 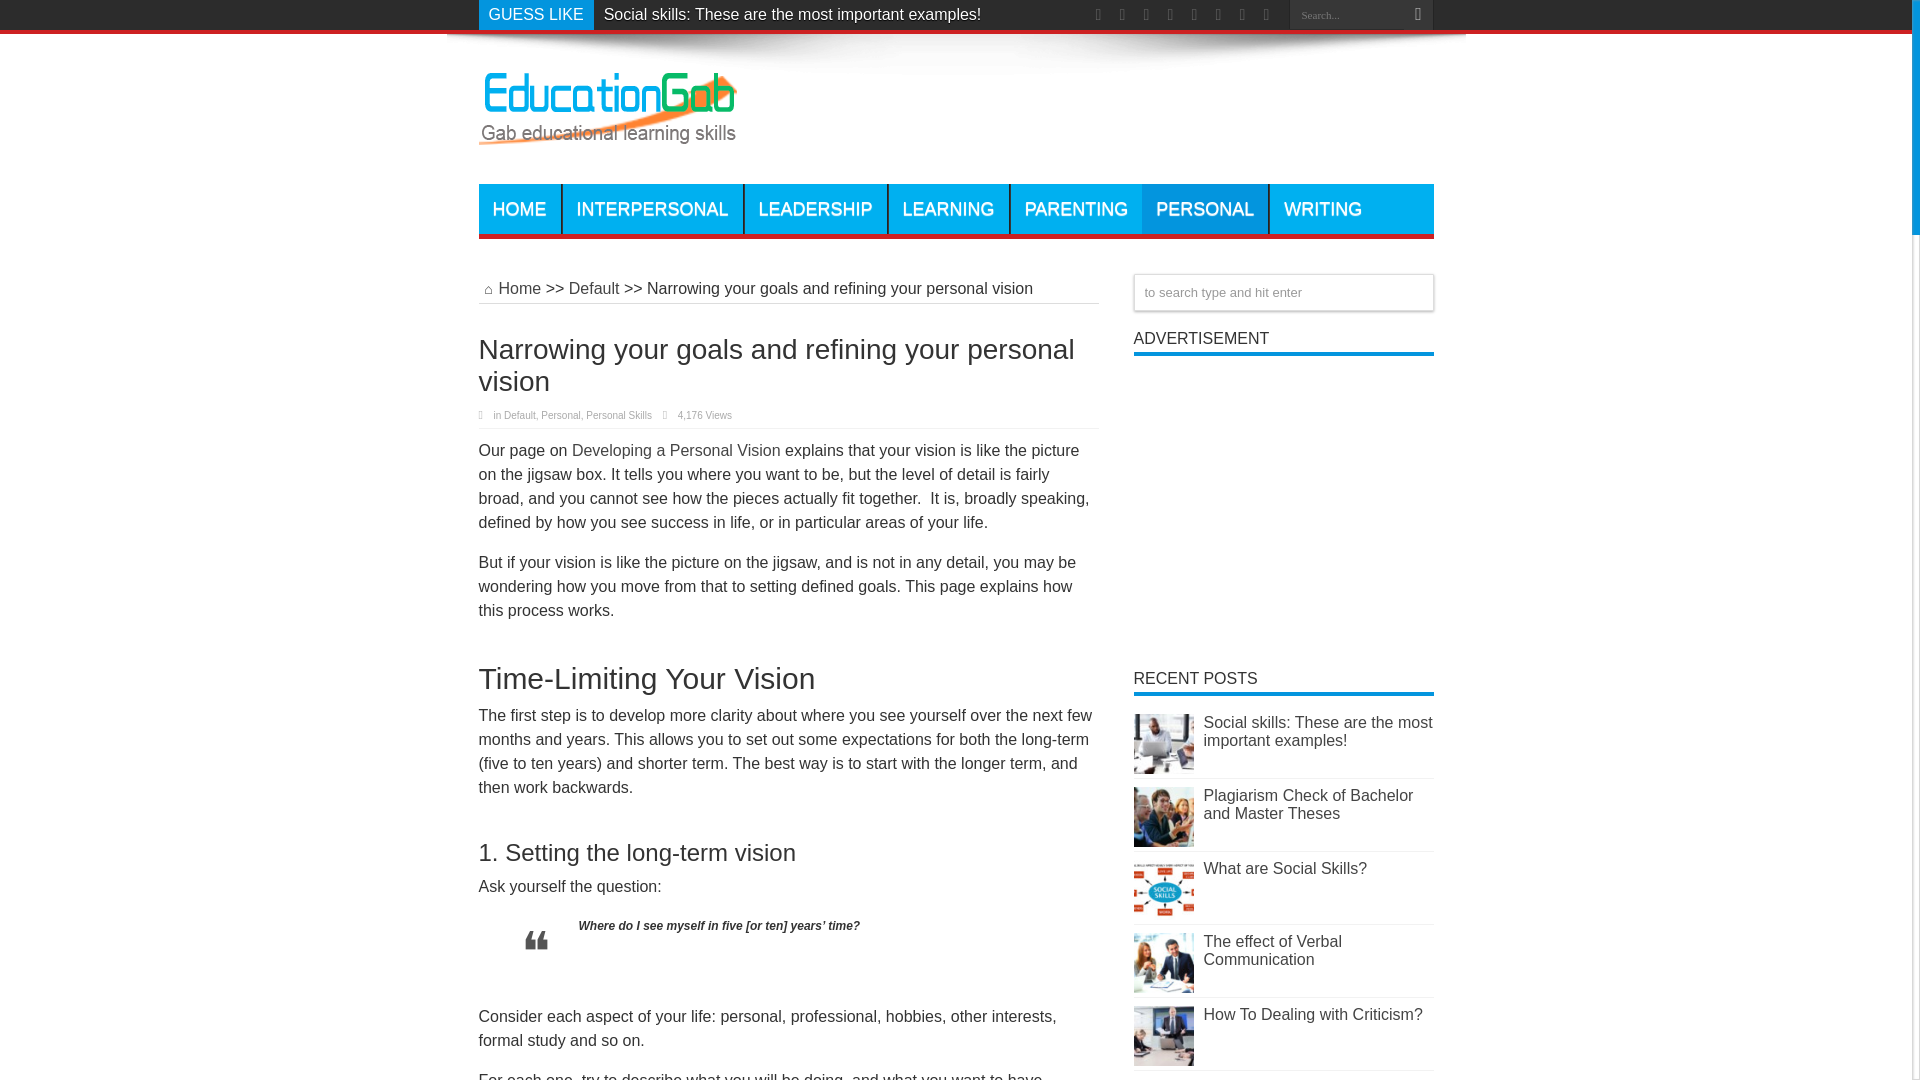 What do you see at coordinates (1322, 208) in the screenshot?
I see `WRITING` at bounding box center [1322, 208].